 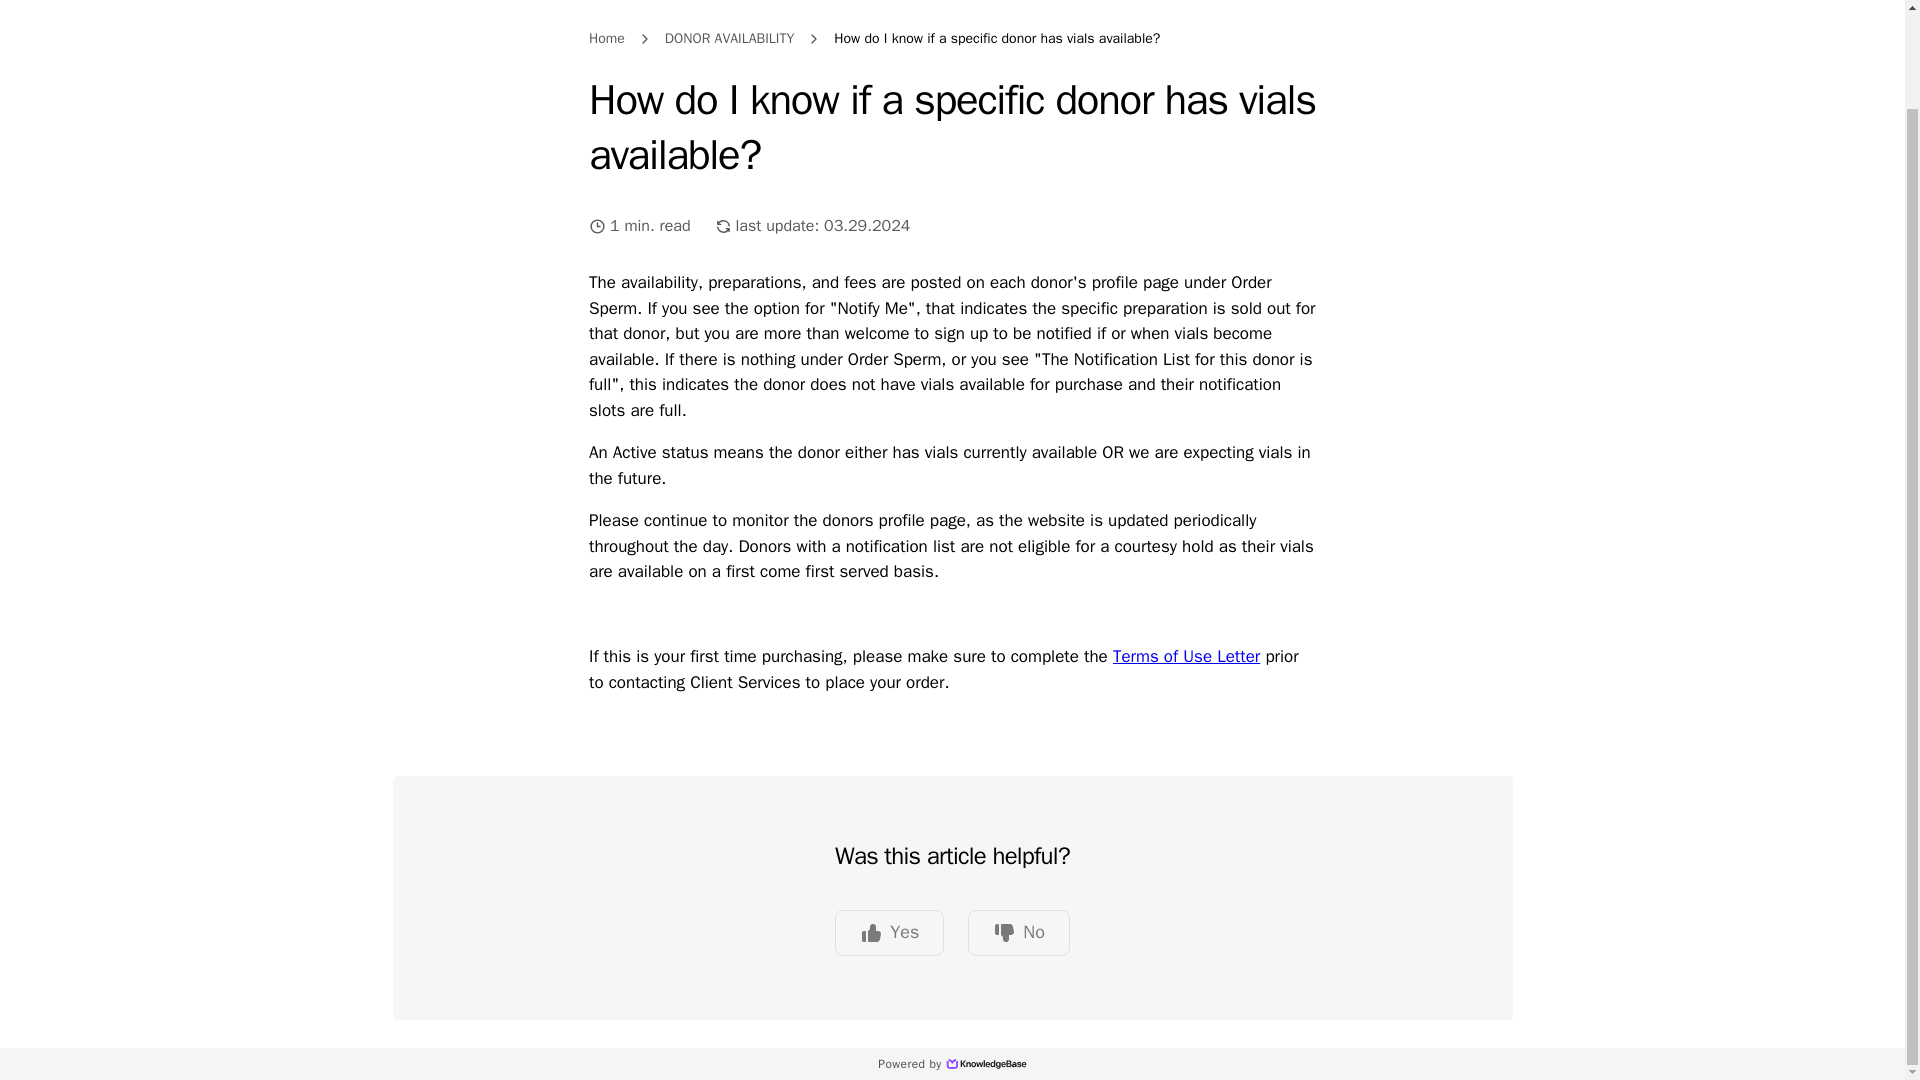 I want to click on Terms of Use Letter, so click(x=1186, y=656).